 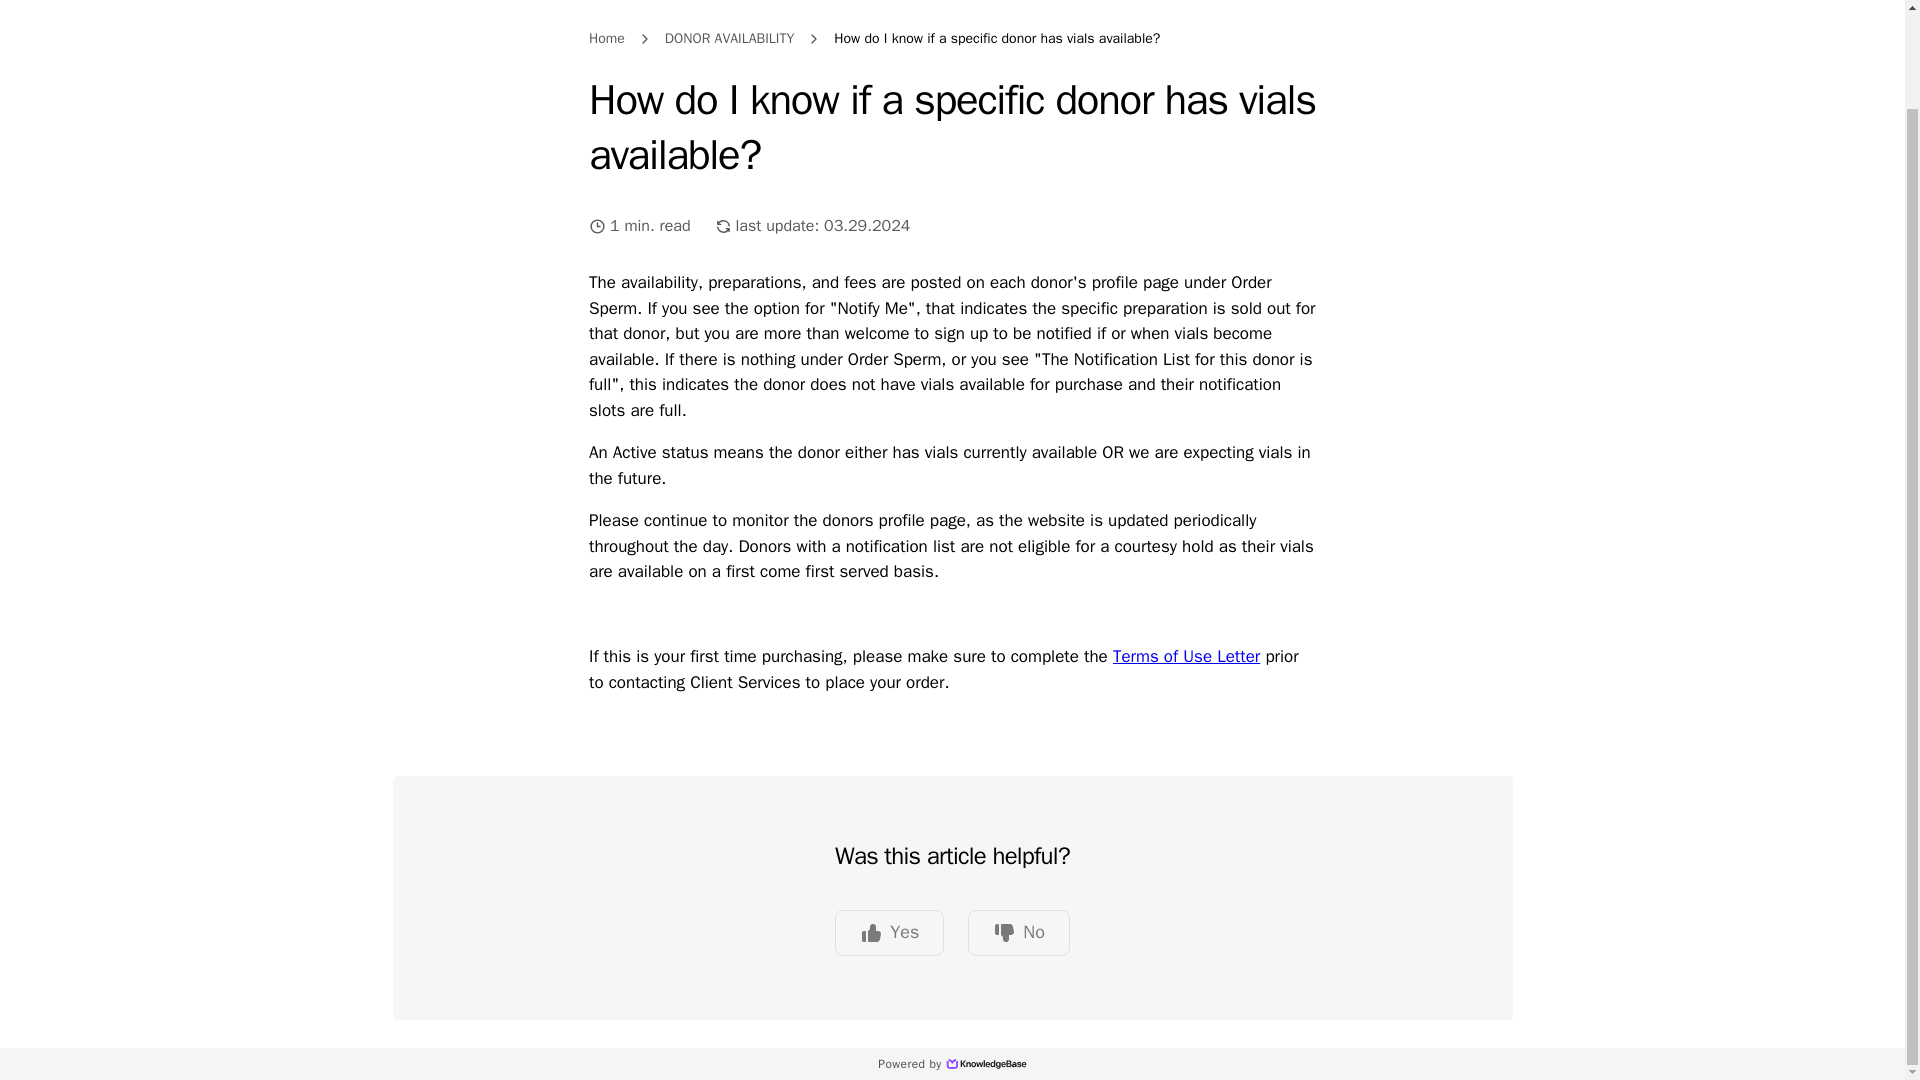 I want to click on Terms of Use Letter, so click(x=1186, y=656).